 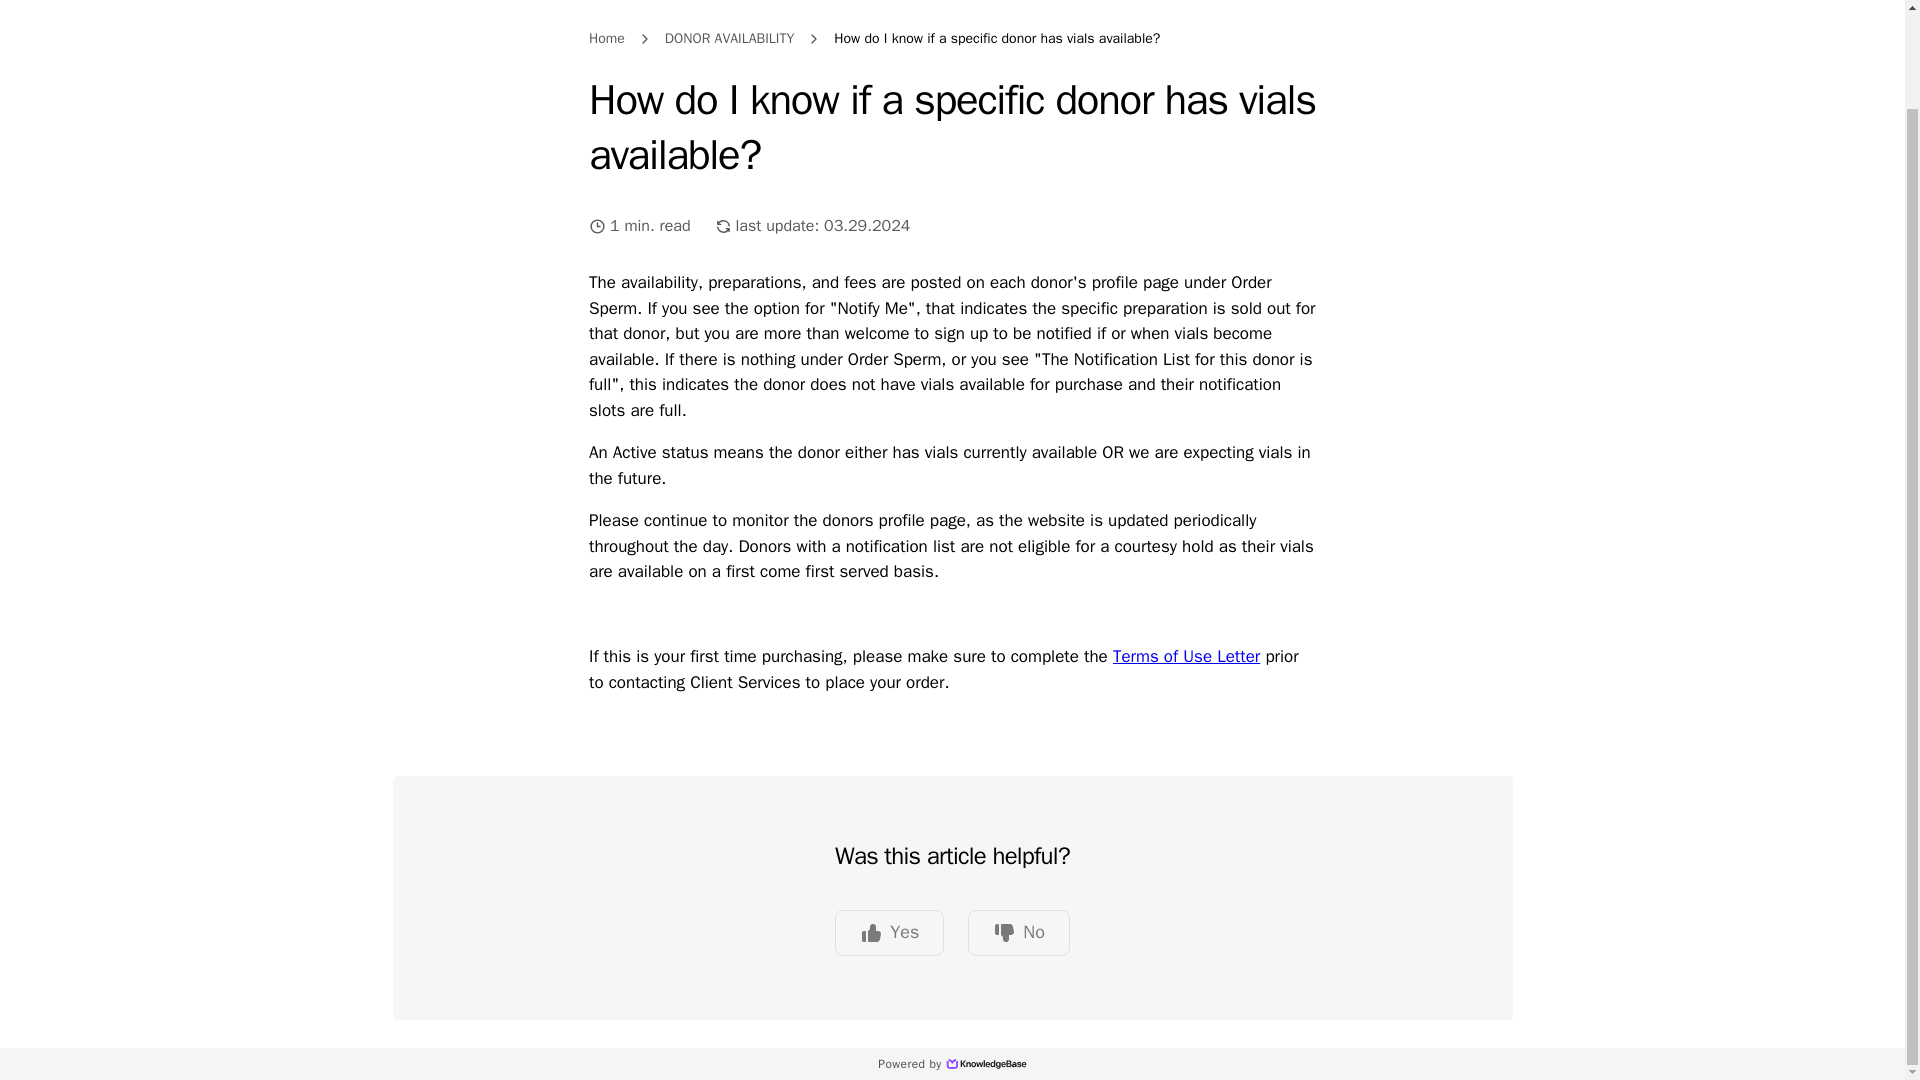 I want to click on Terms of Use Letter, so click(x=1186, y=656).